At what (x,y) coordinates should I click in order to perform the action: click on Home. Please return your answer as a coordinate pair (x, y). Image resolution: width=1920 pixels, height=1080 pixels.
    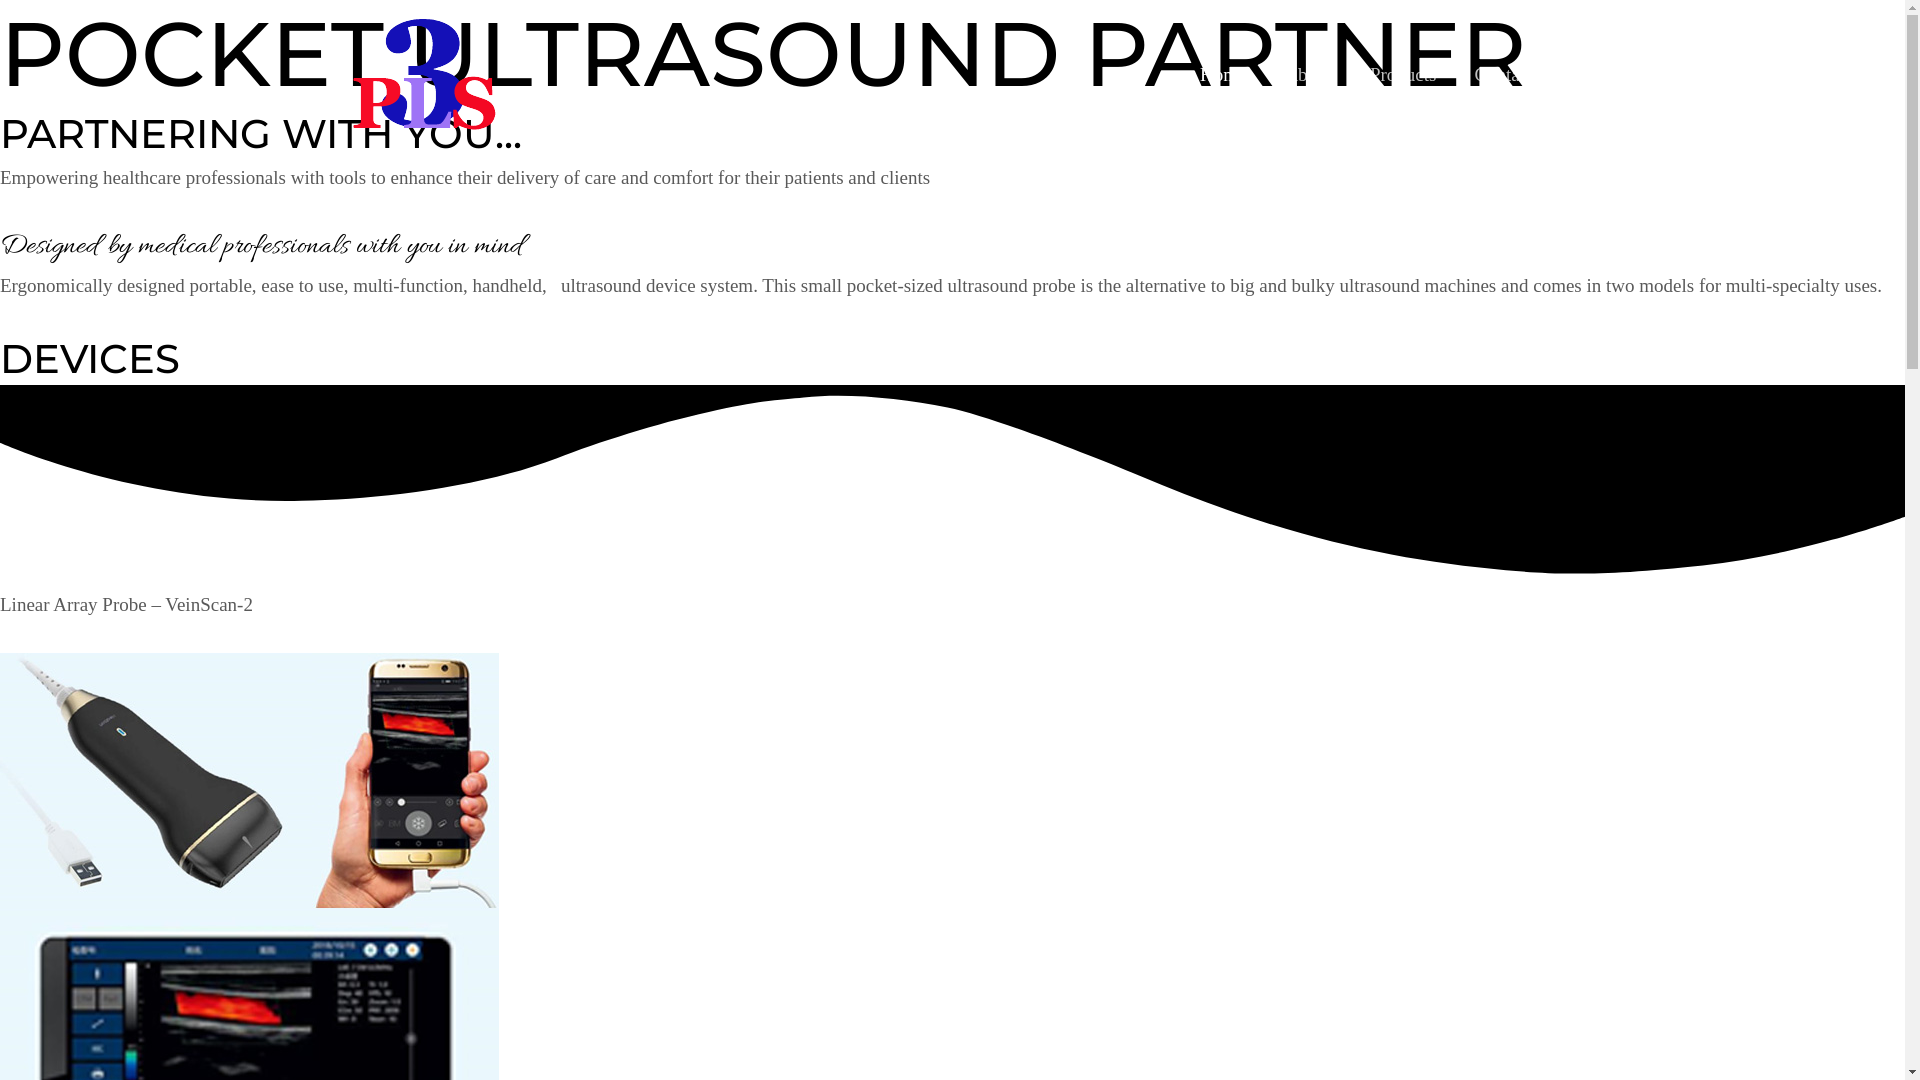
    Looking at the image, I should click on (1223, 74).